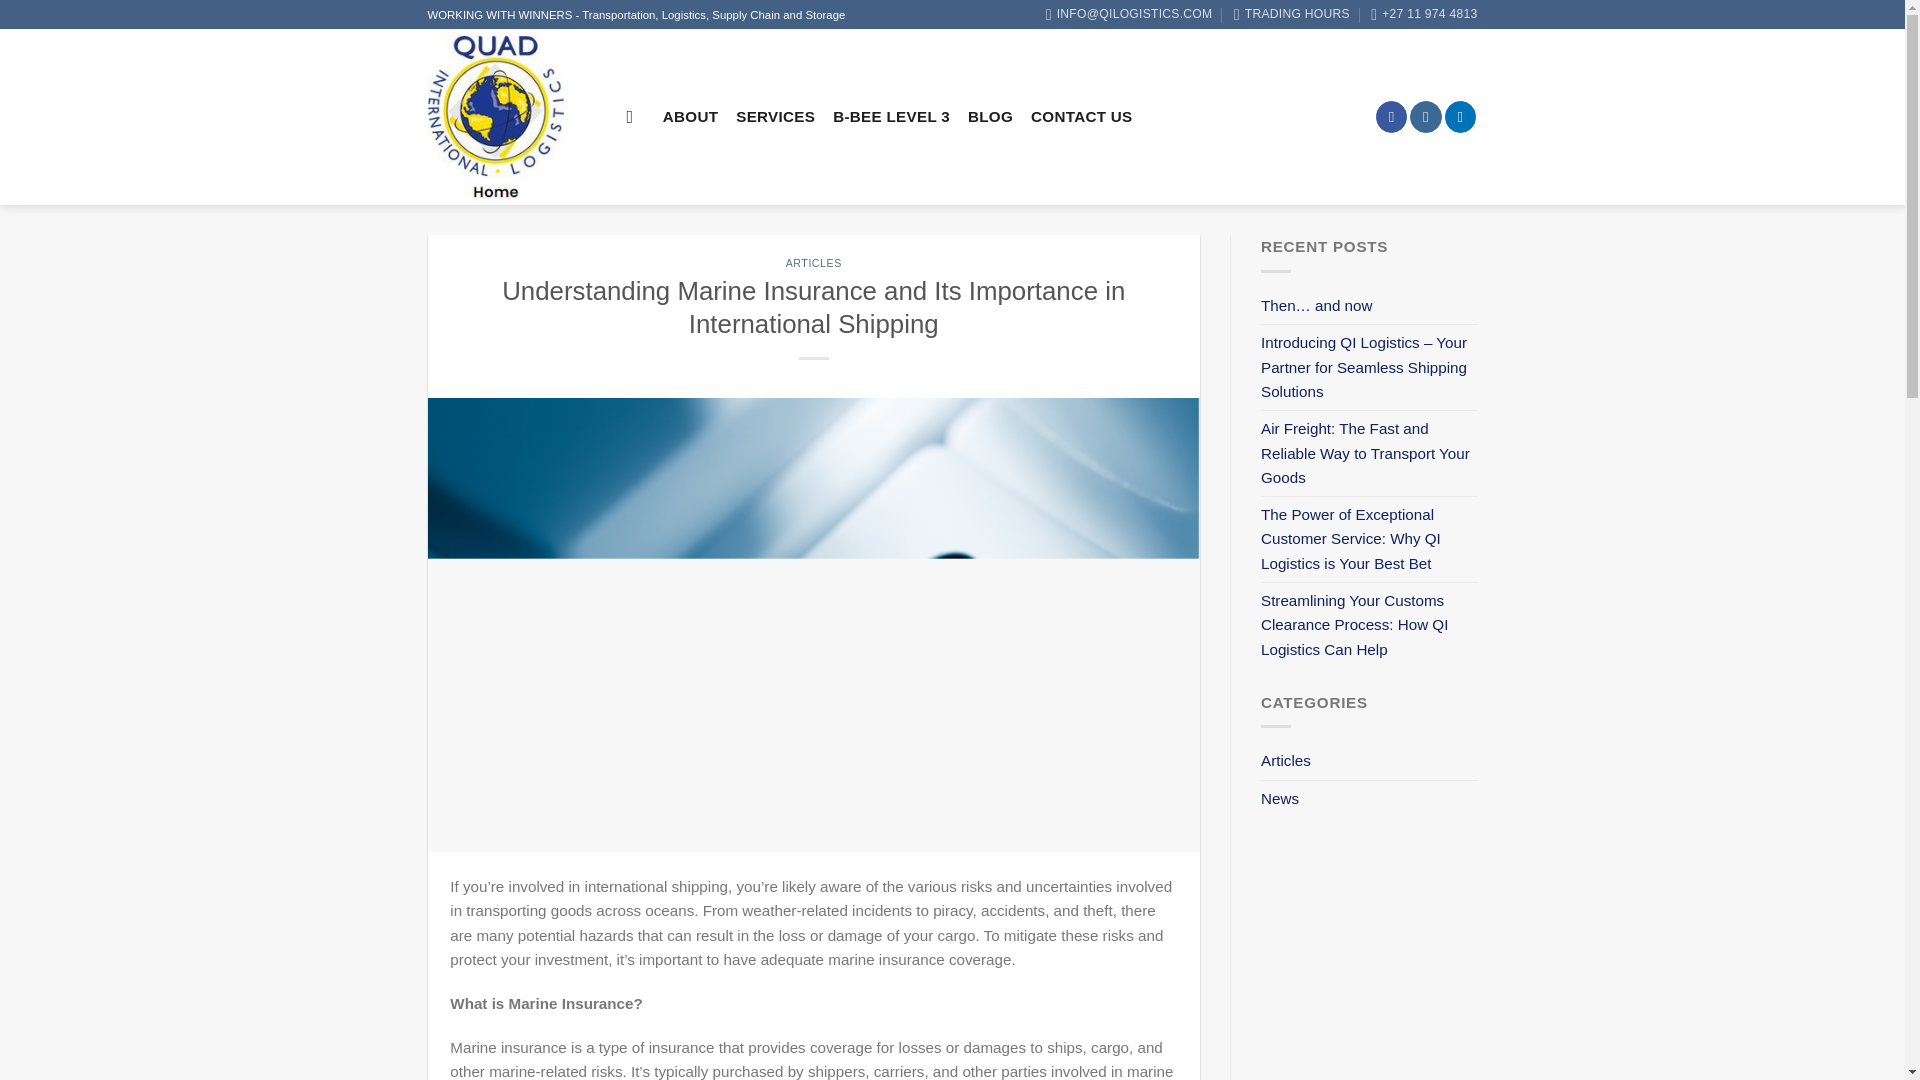 Image resolution: width=1920 pixels, height=1080 pixels. Describe the element at coordinates (1392, 116) in the screenshot. I see `Follow on Facebook` at that location.